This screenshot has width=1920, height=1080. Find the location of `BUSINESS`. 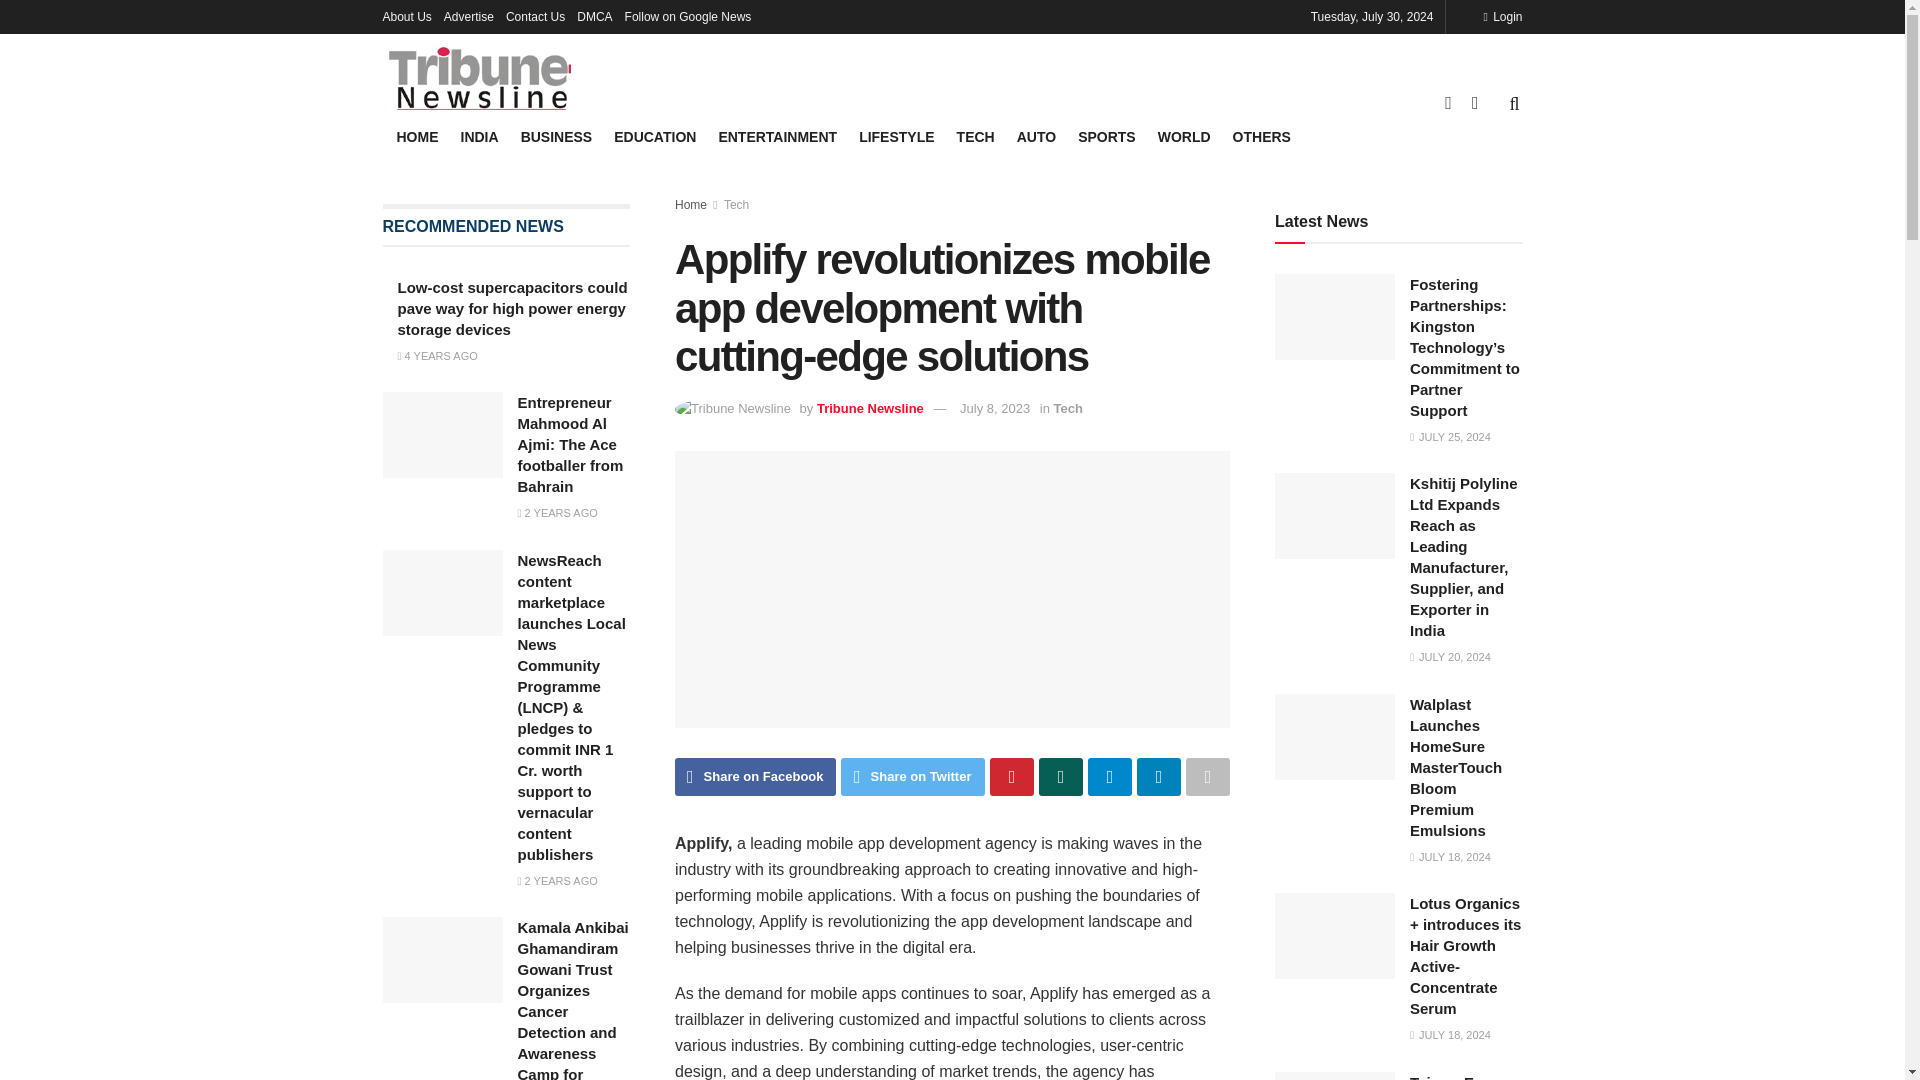

BUSINESS is located at coordinates (556, 137).